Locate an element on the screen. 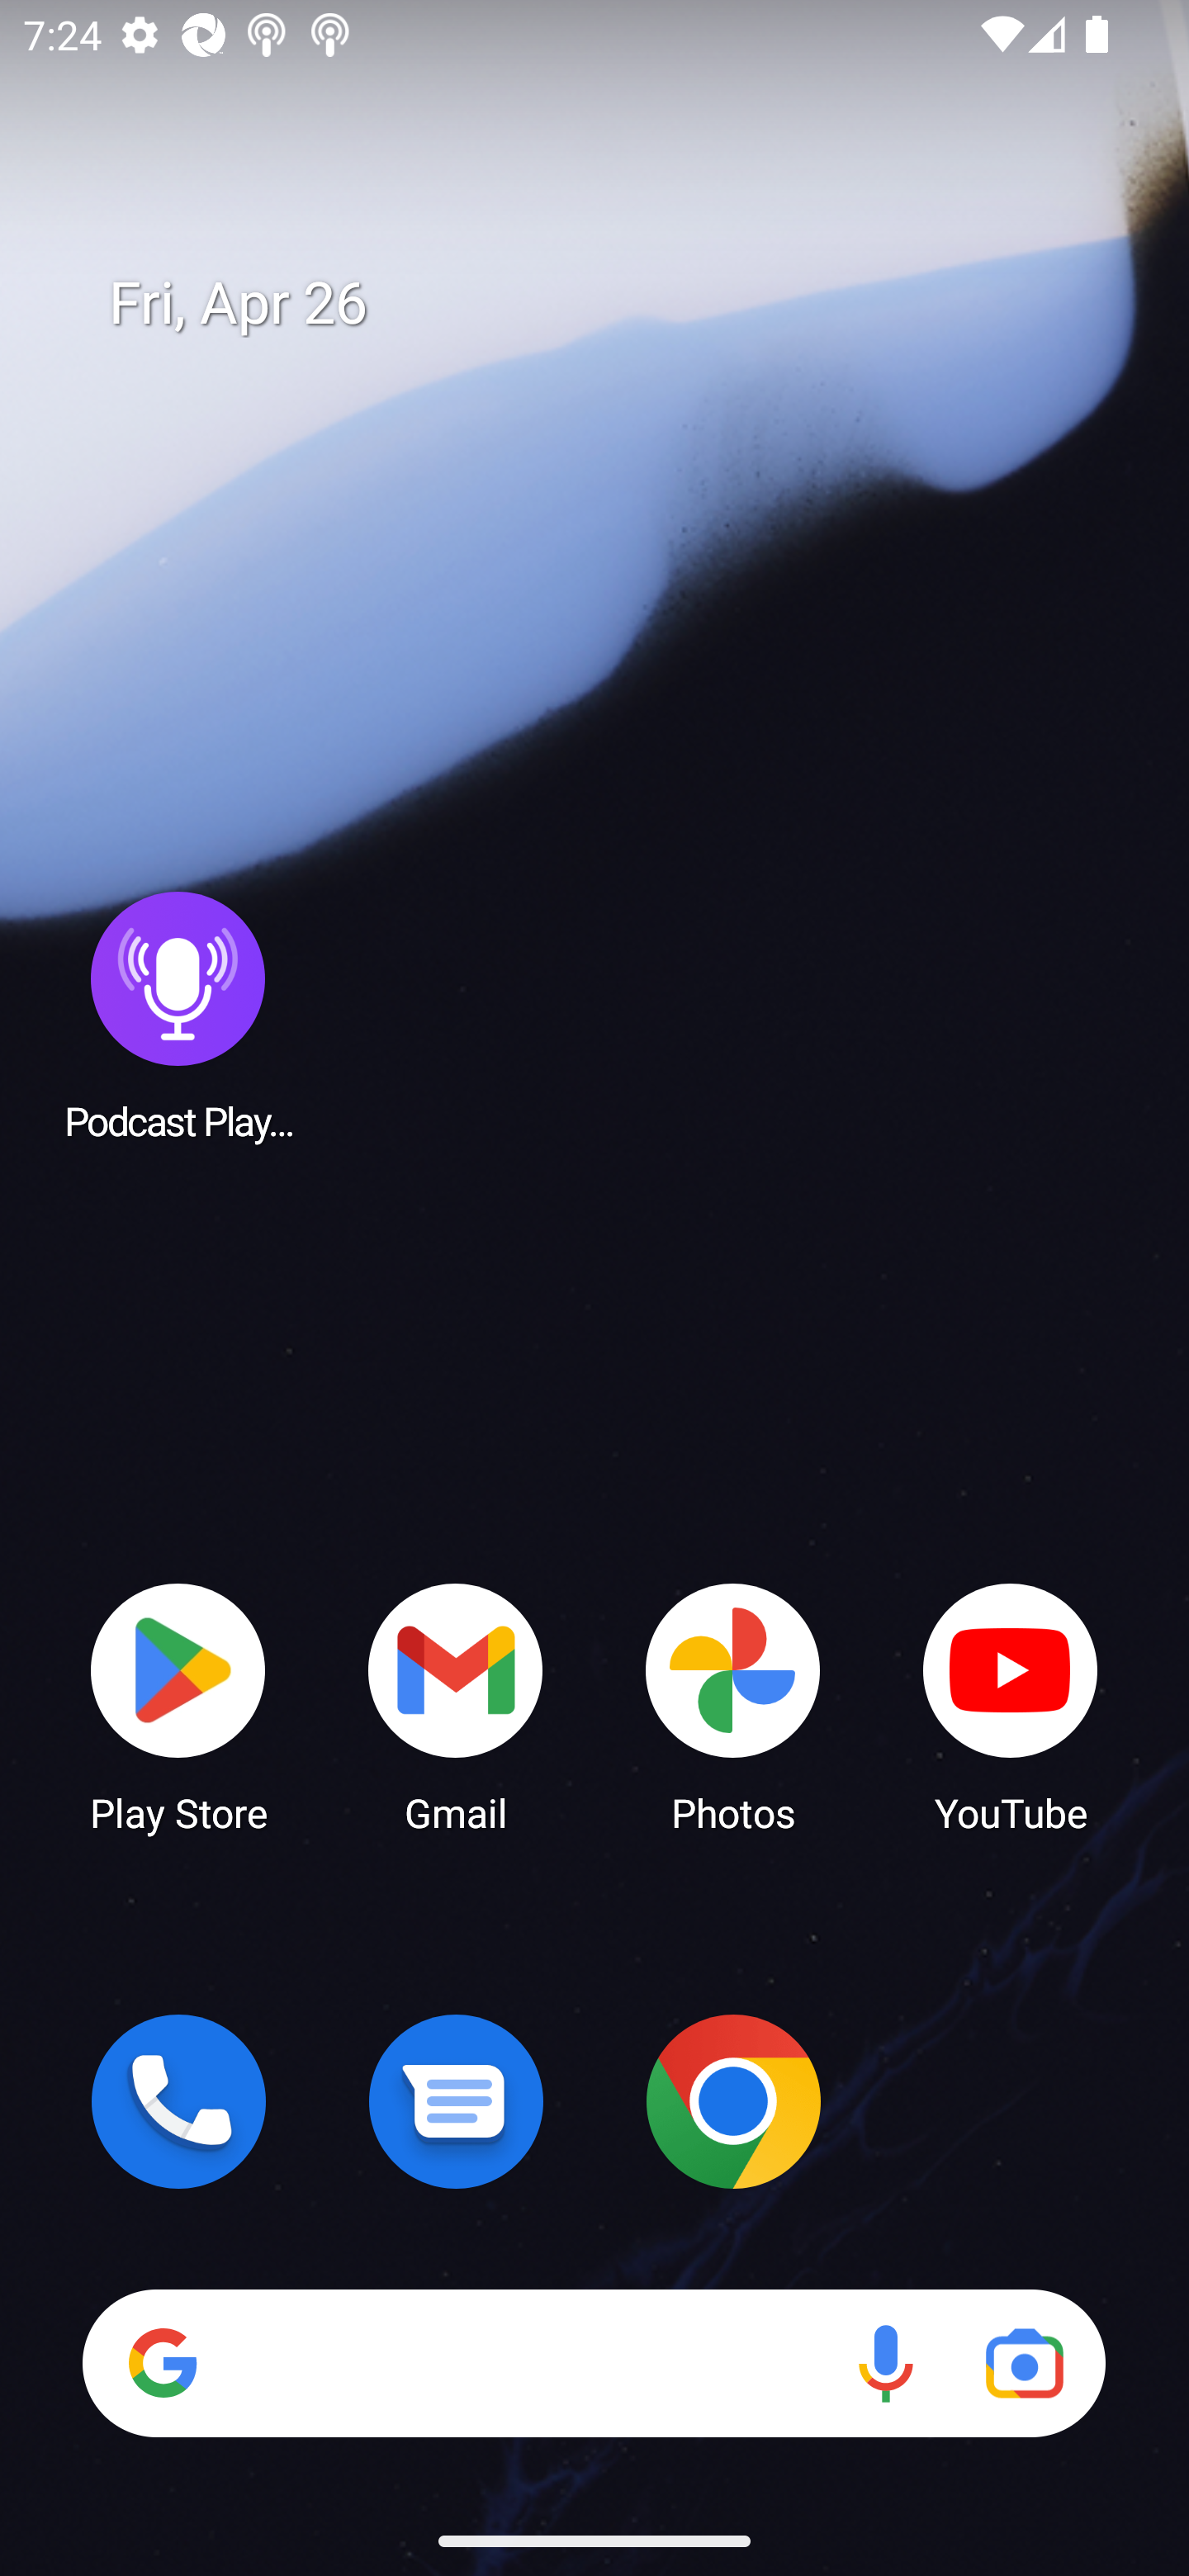 This screenshot has width=1189, height=2576. Photos is located at coordinates (733, 1706).